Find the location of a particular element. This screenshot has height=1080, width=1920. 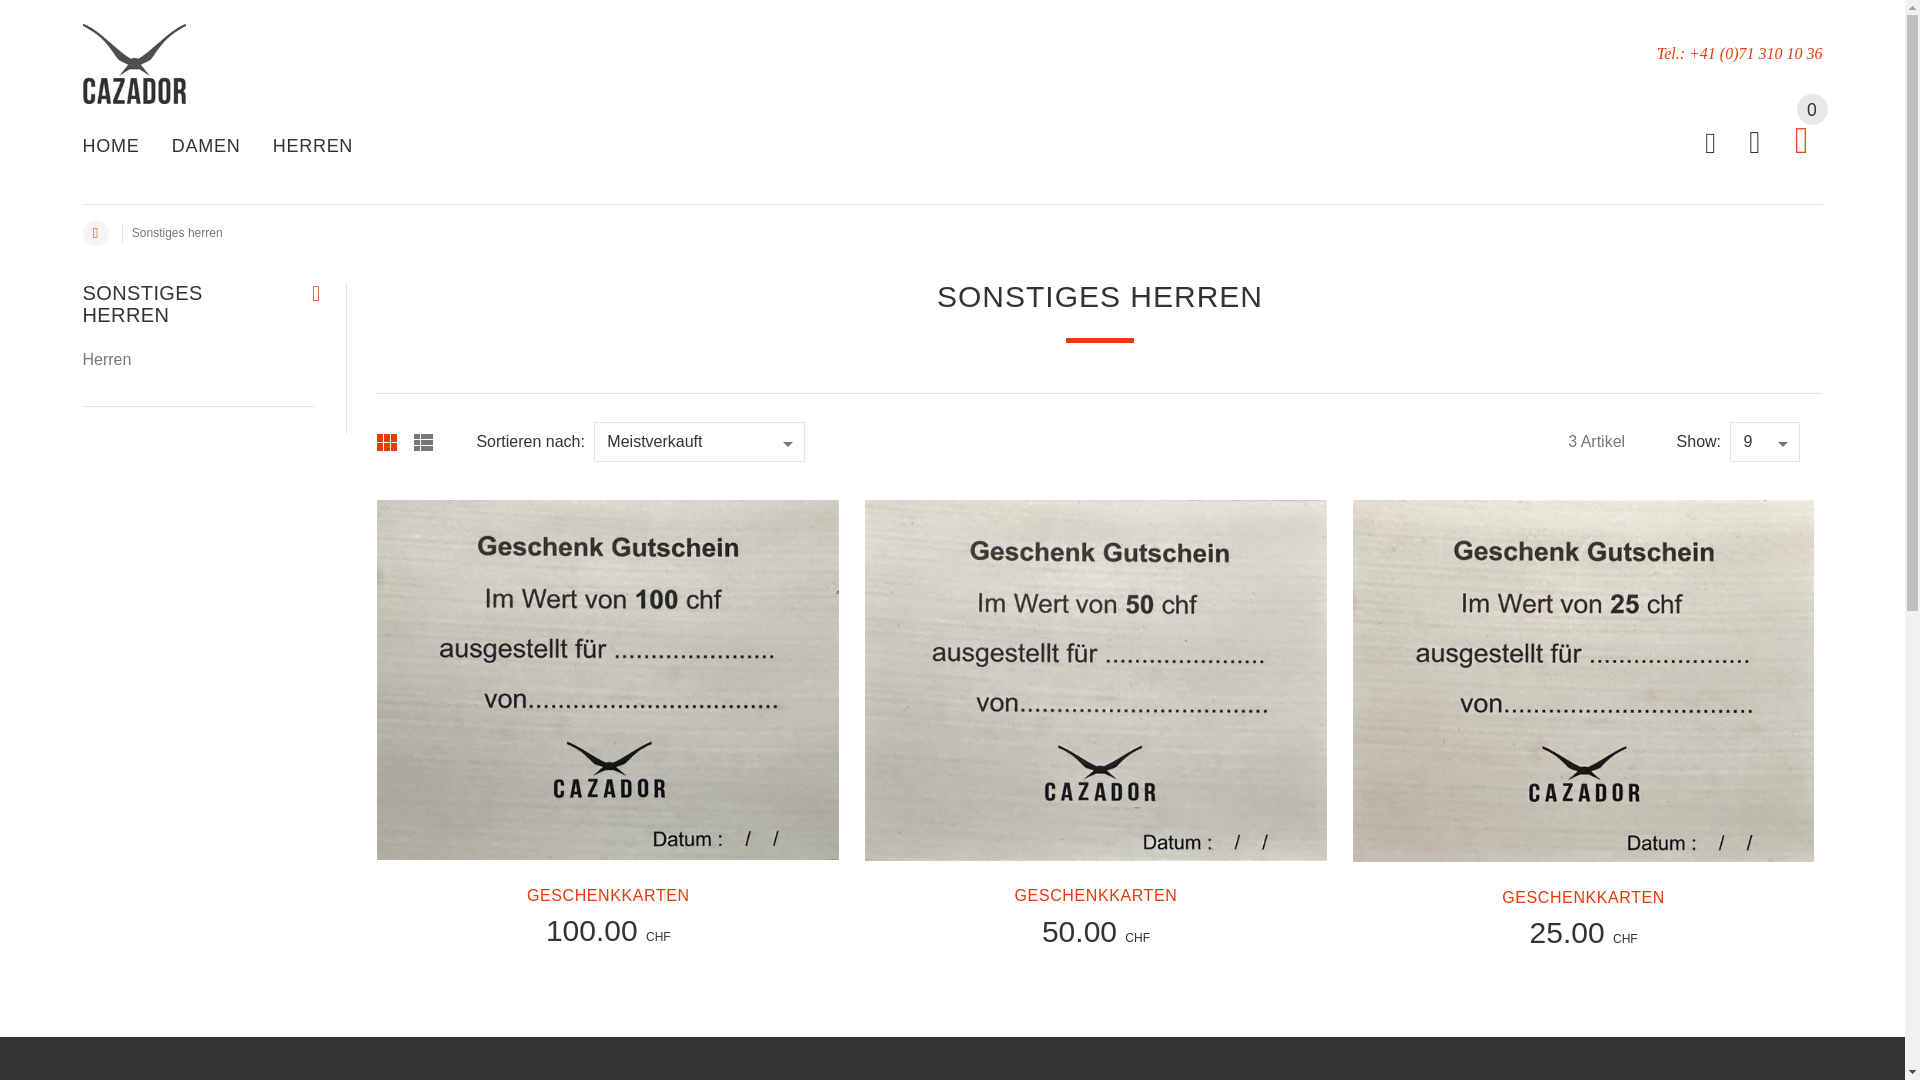

GESCHENKKARTEN is located at coordinates (608, 896).